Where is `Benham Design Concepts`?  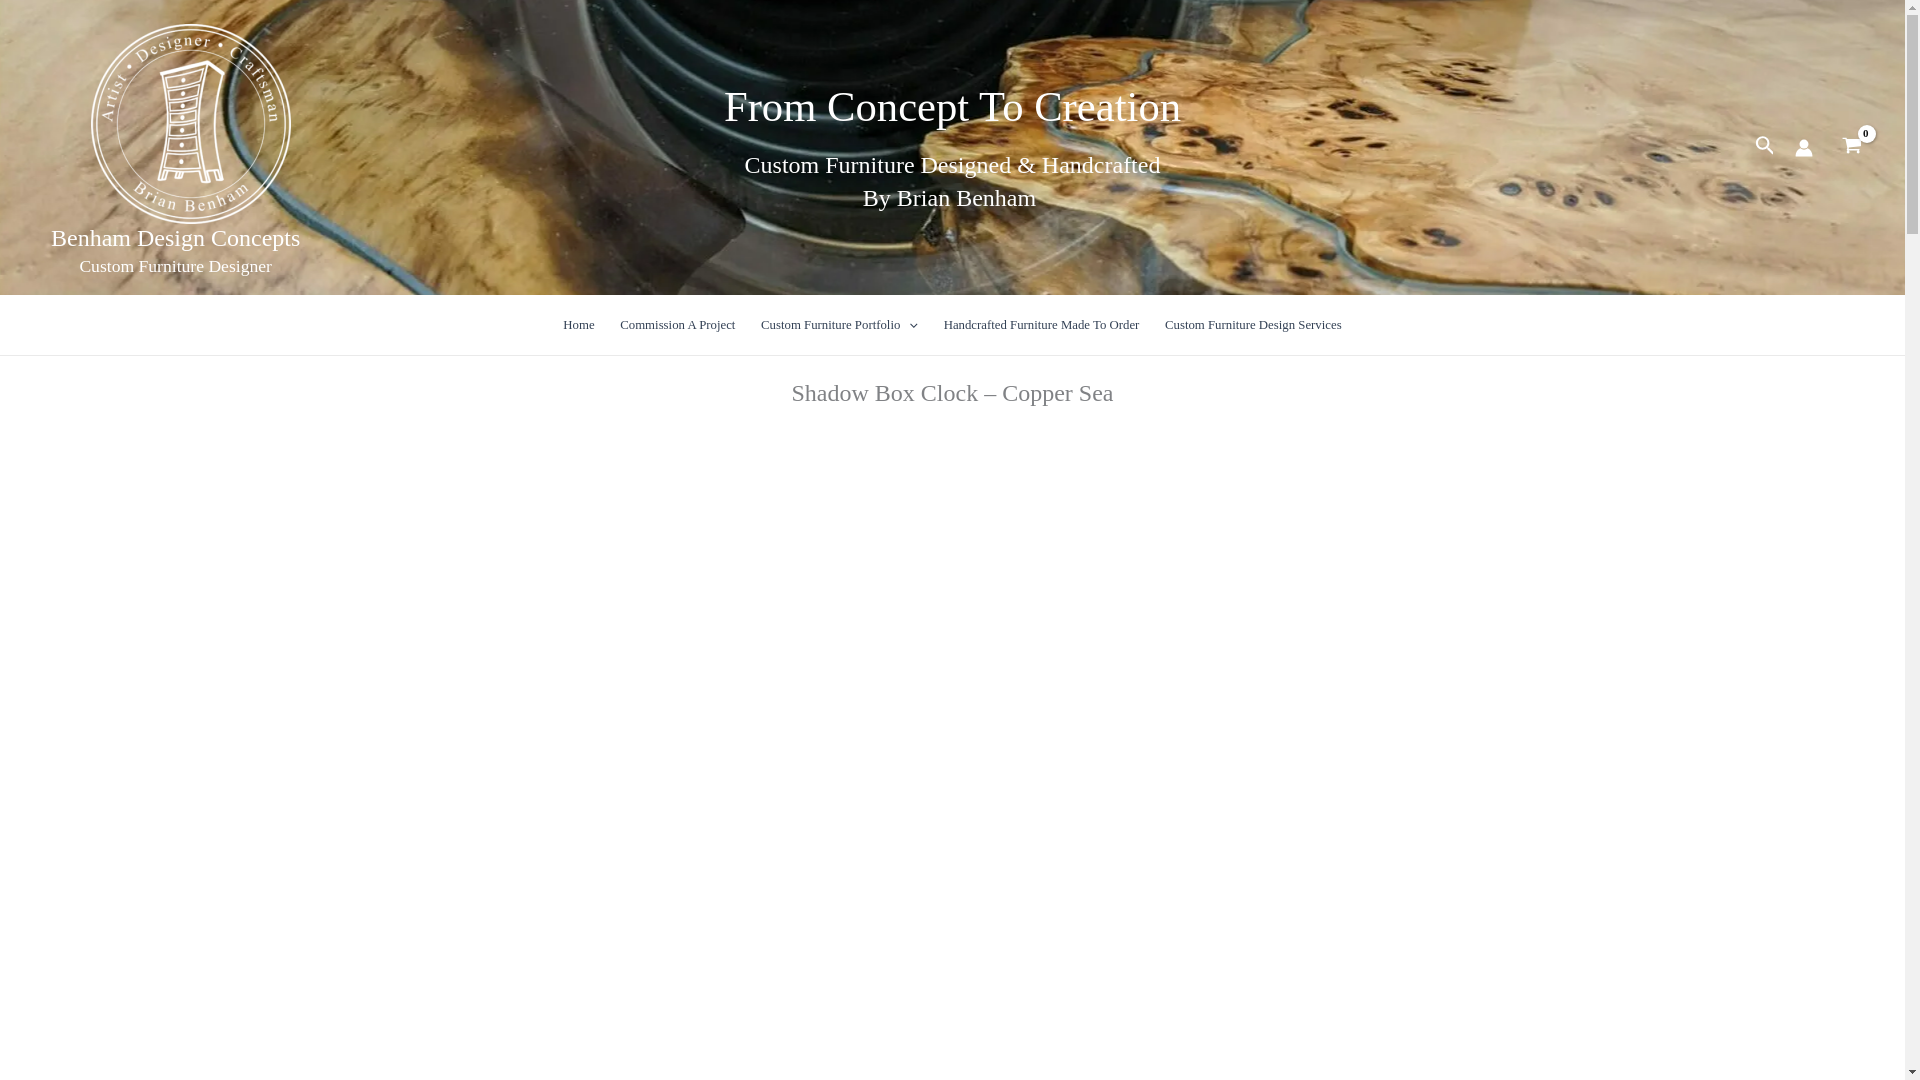
Benham Design Concepts is located at coordinates (175, 237).